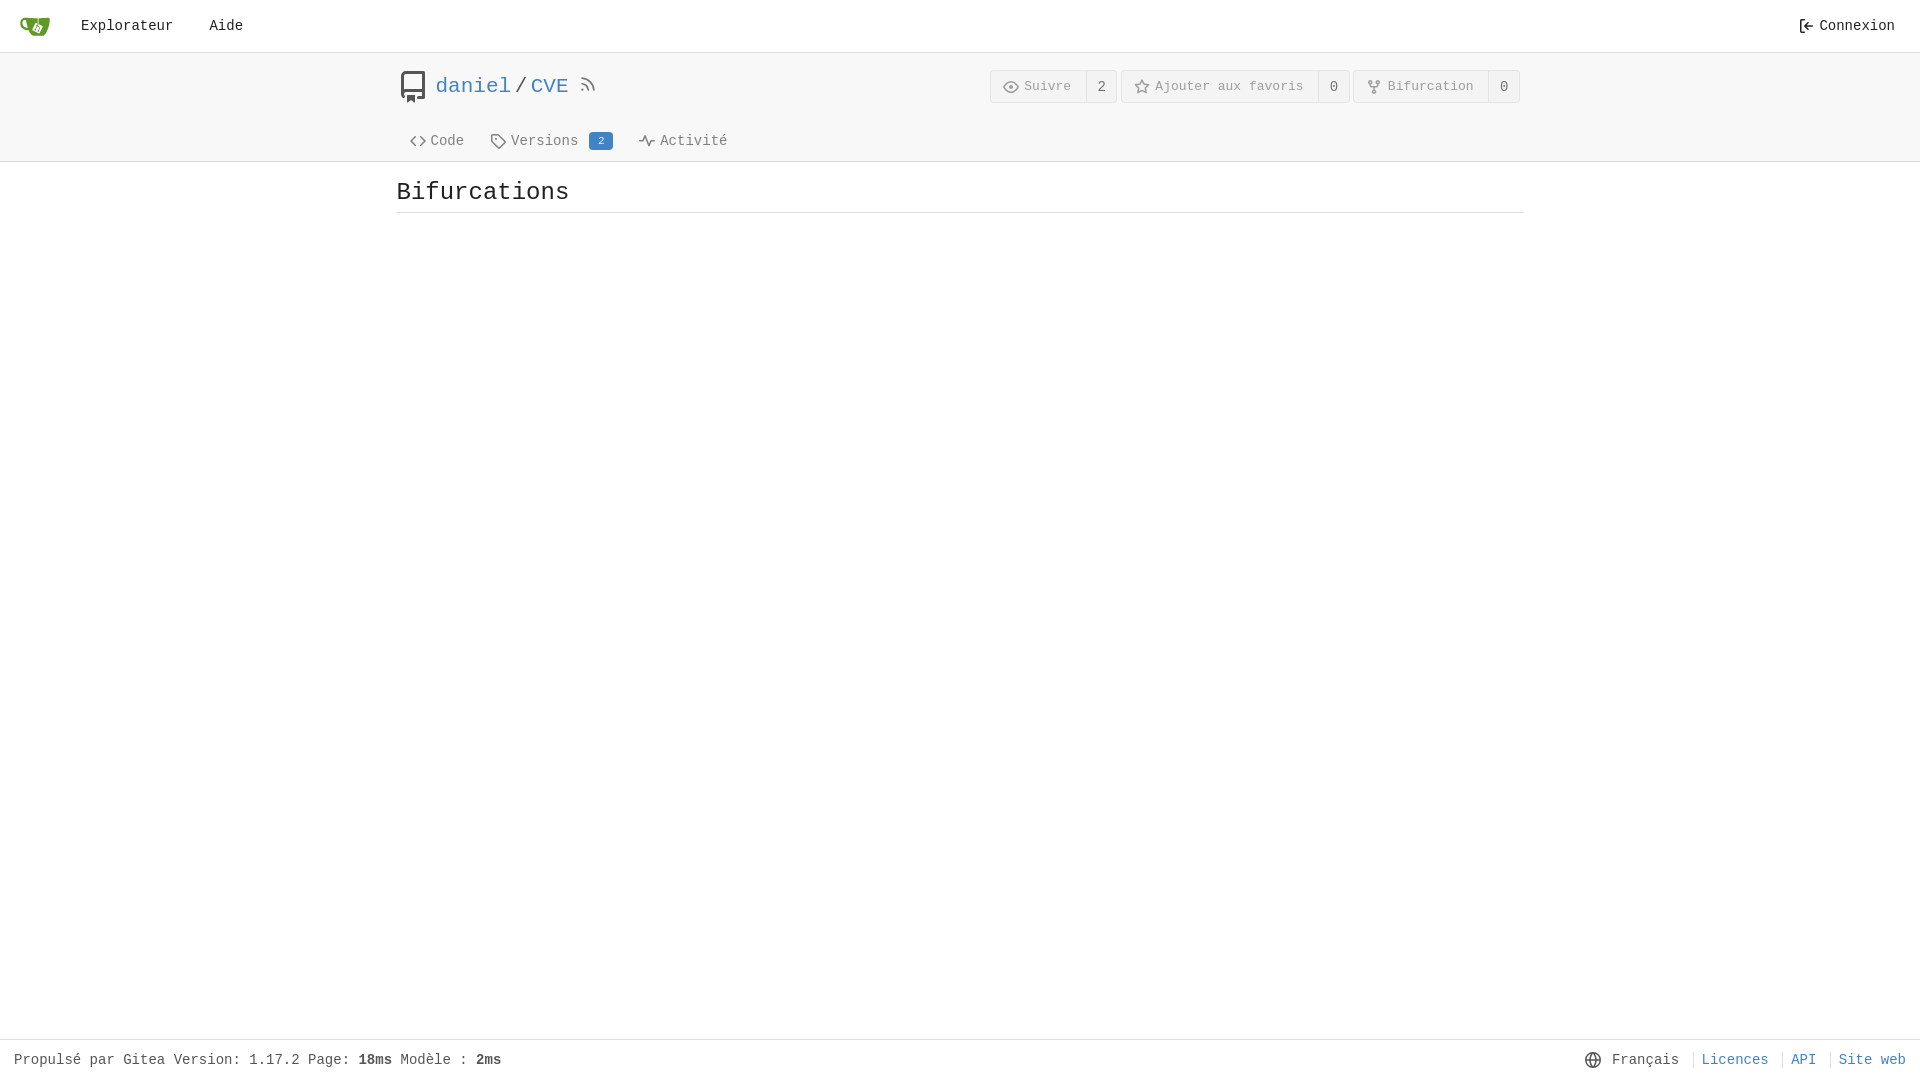 This screenshot has height=1080, width=1920. I want to click on Suivre, so click(1038, 86).